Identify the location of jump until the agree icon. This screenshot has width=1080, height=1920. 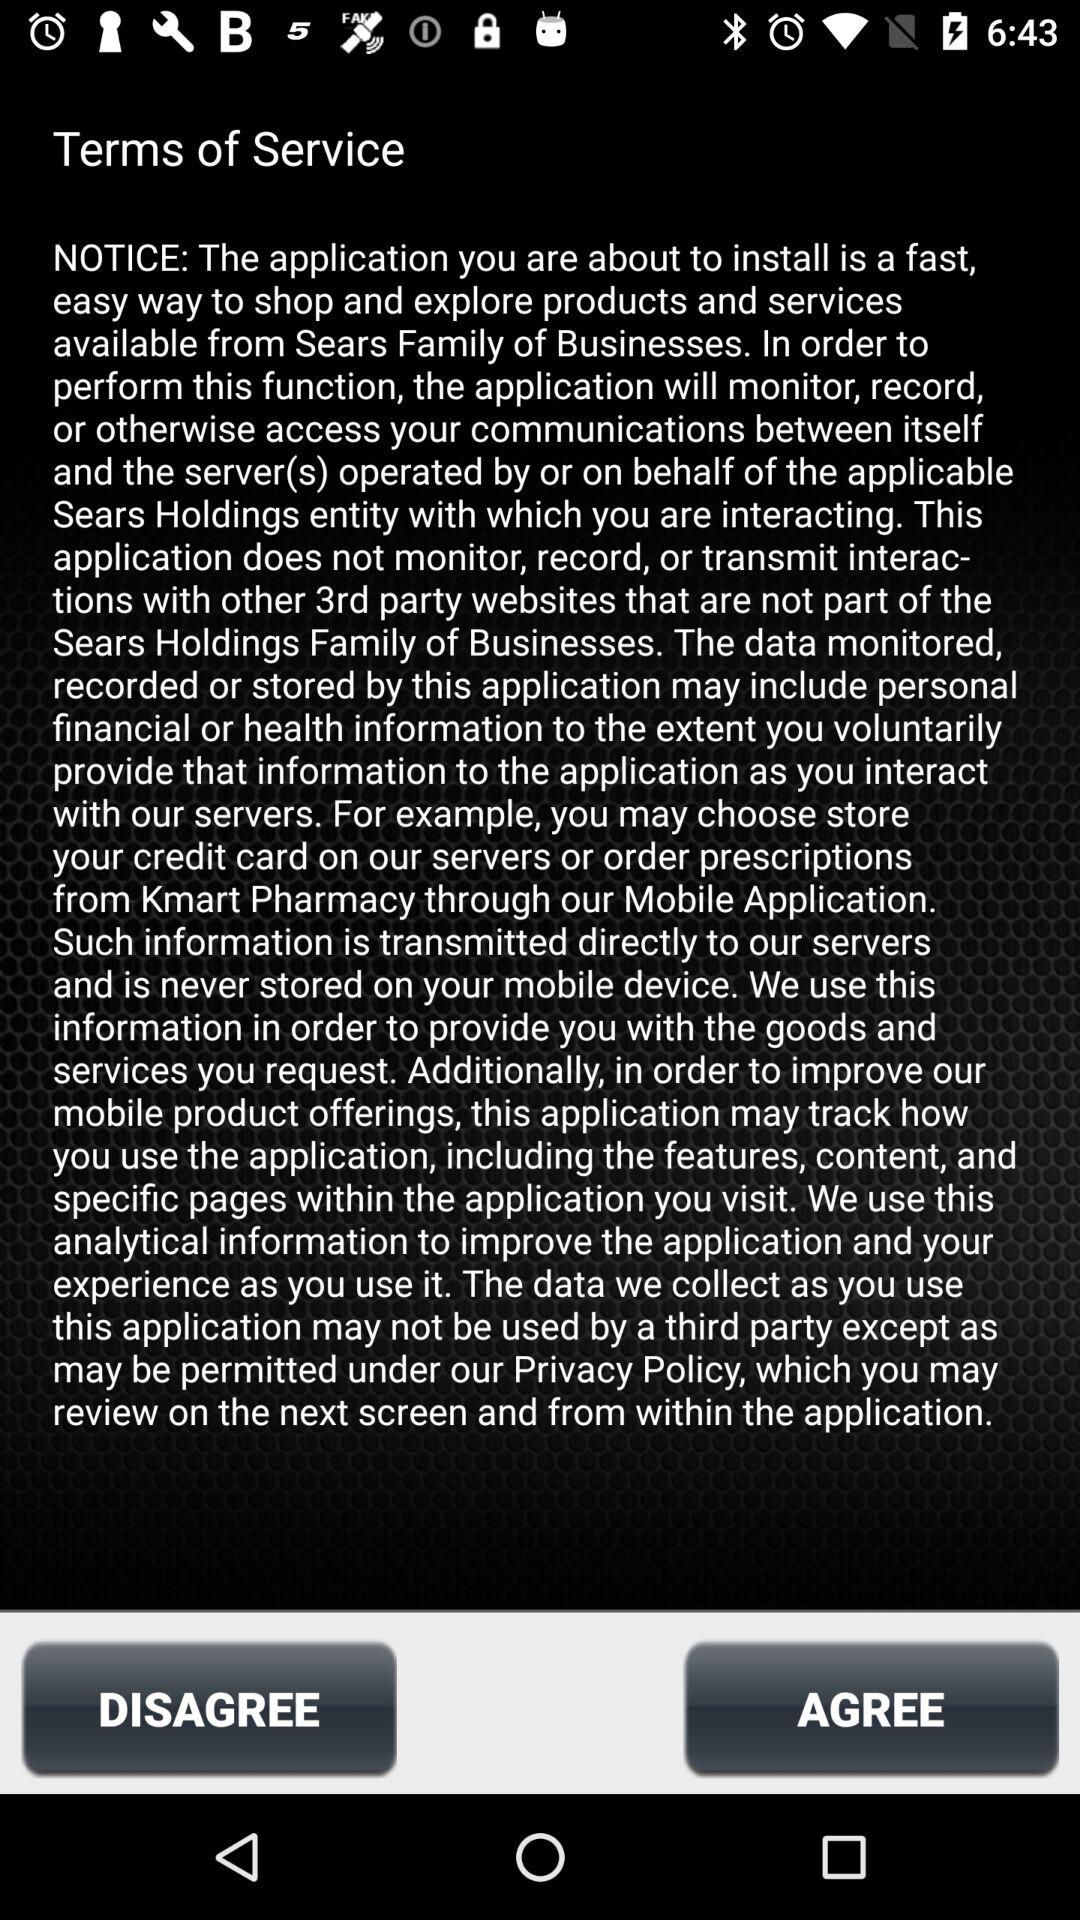
(870, 1708).